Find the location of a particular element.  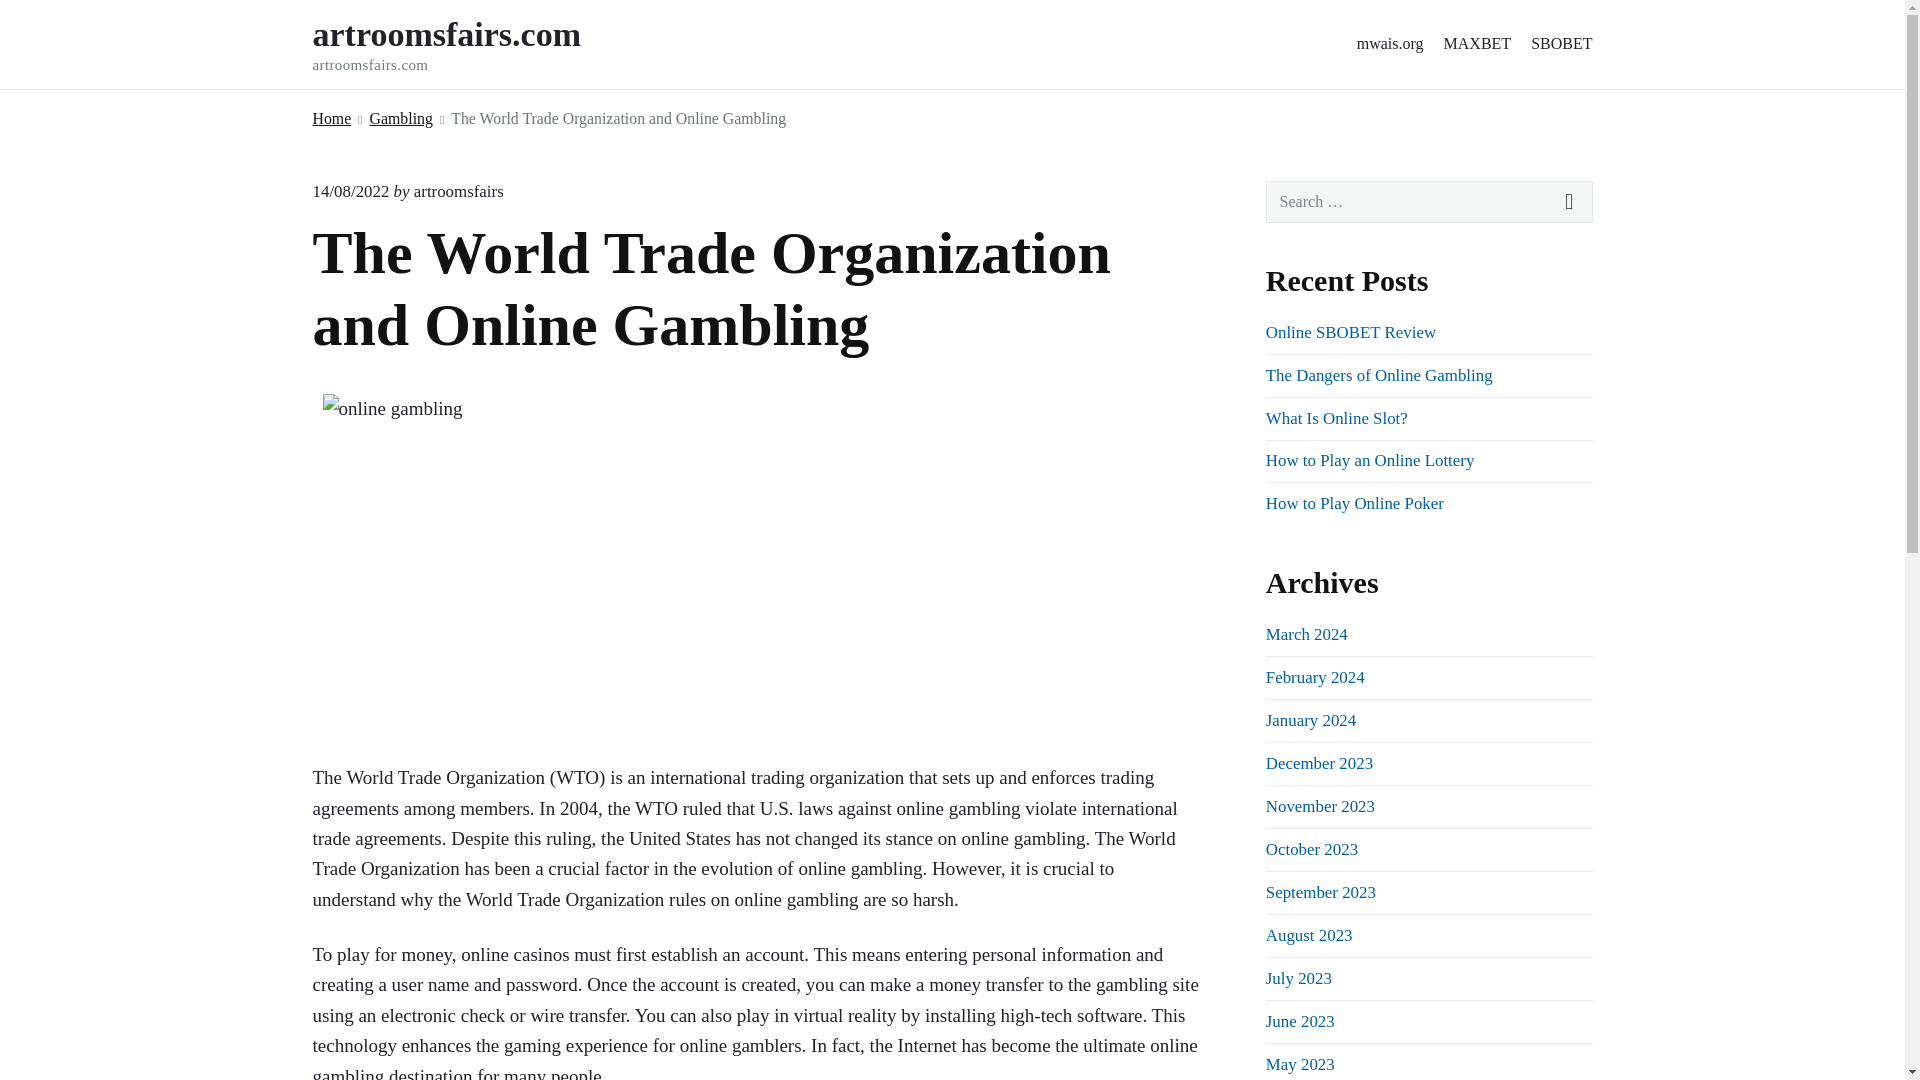

June 2023 is located at coordinates (1300, 1021).